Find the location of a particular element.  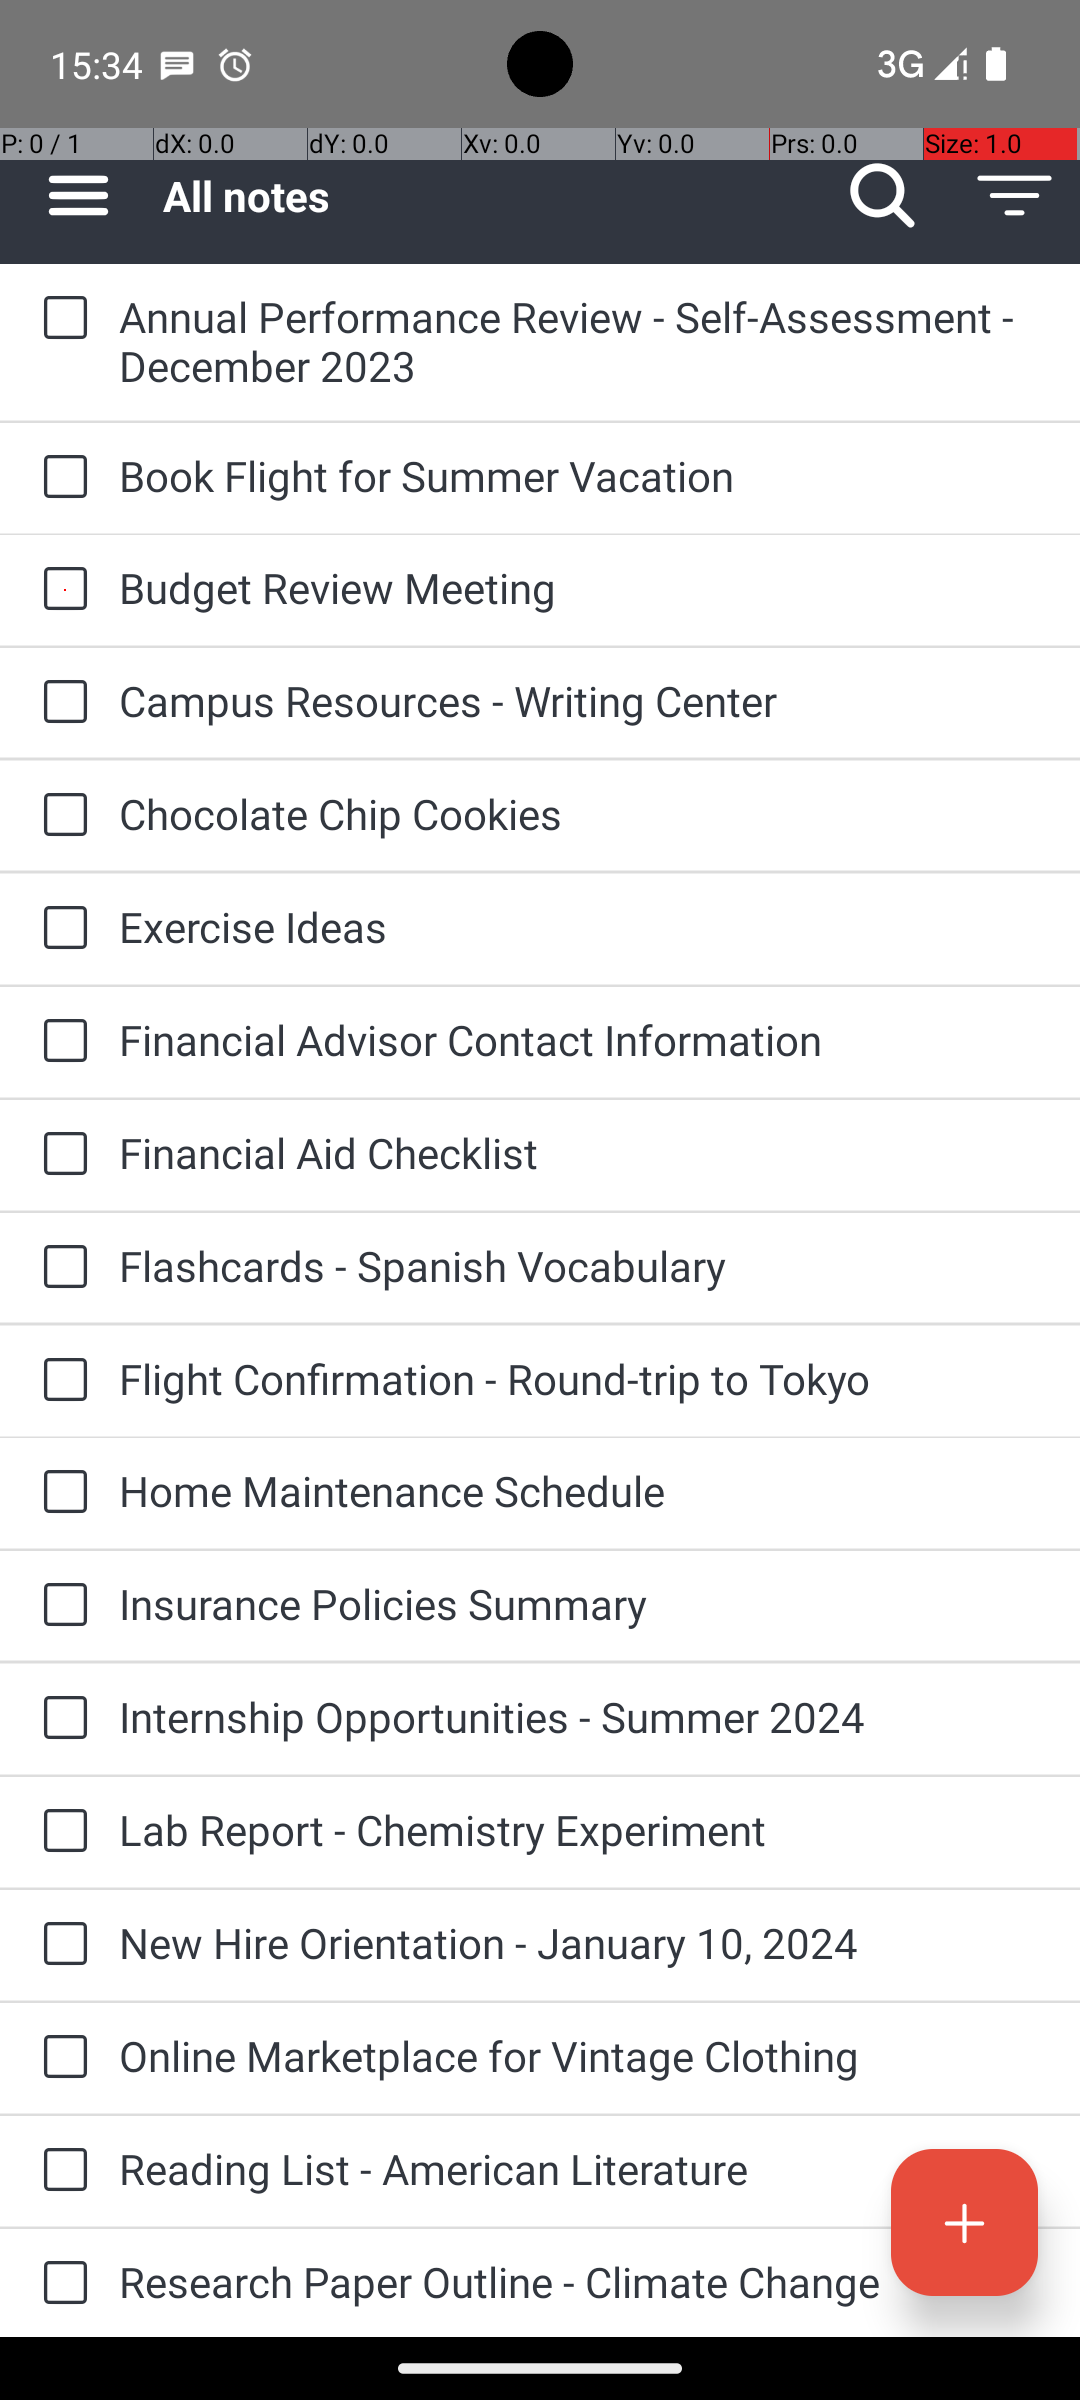

to-do: Exercise Ideas is located at coordinates (60, 928).